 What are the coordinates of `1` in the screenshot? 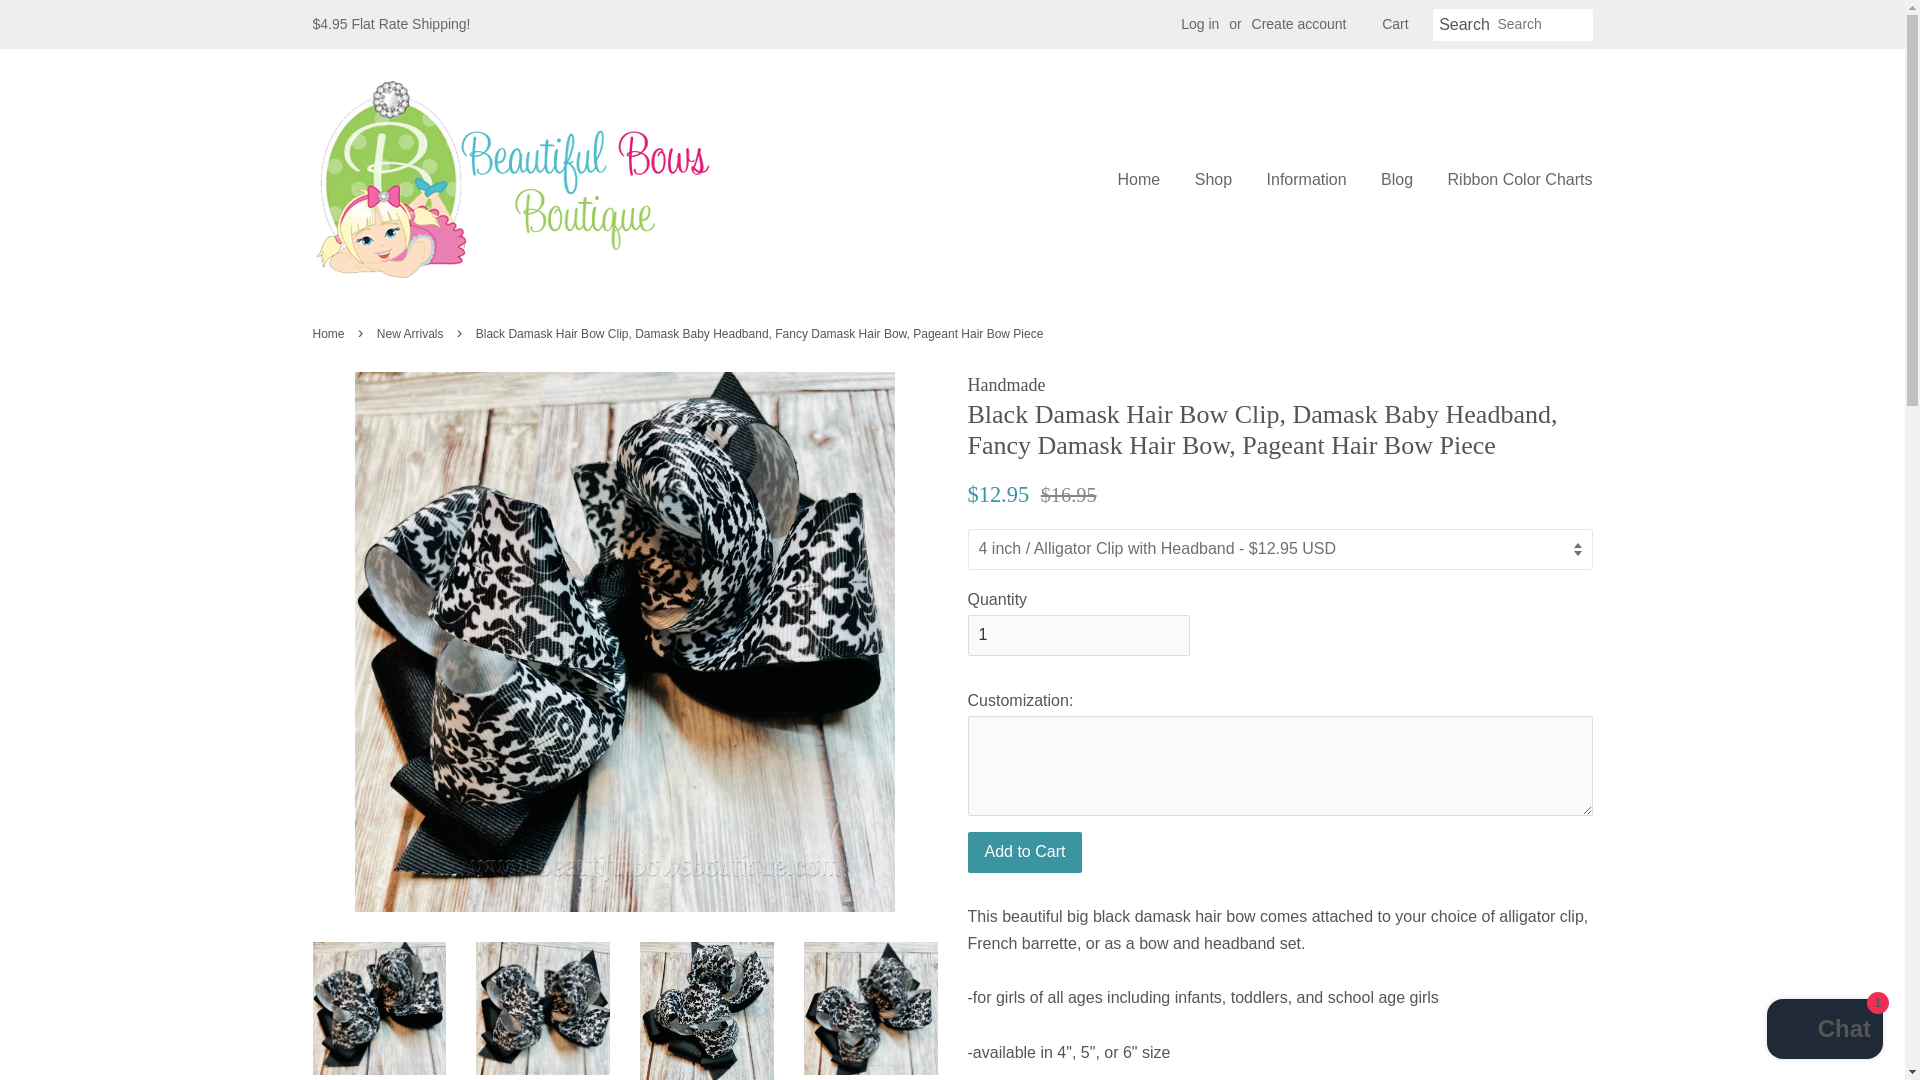 It's located at (1078, 634).